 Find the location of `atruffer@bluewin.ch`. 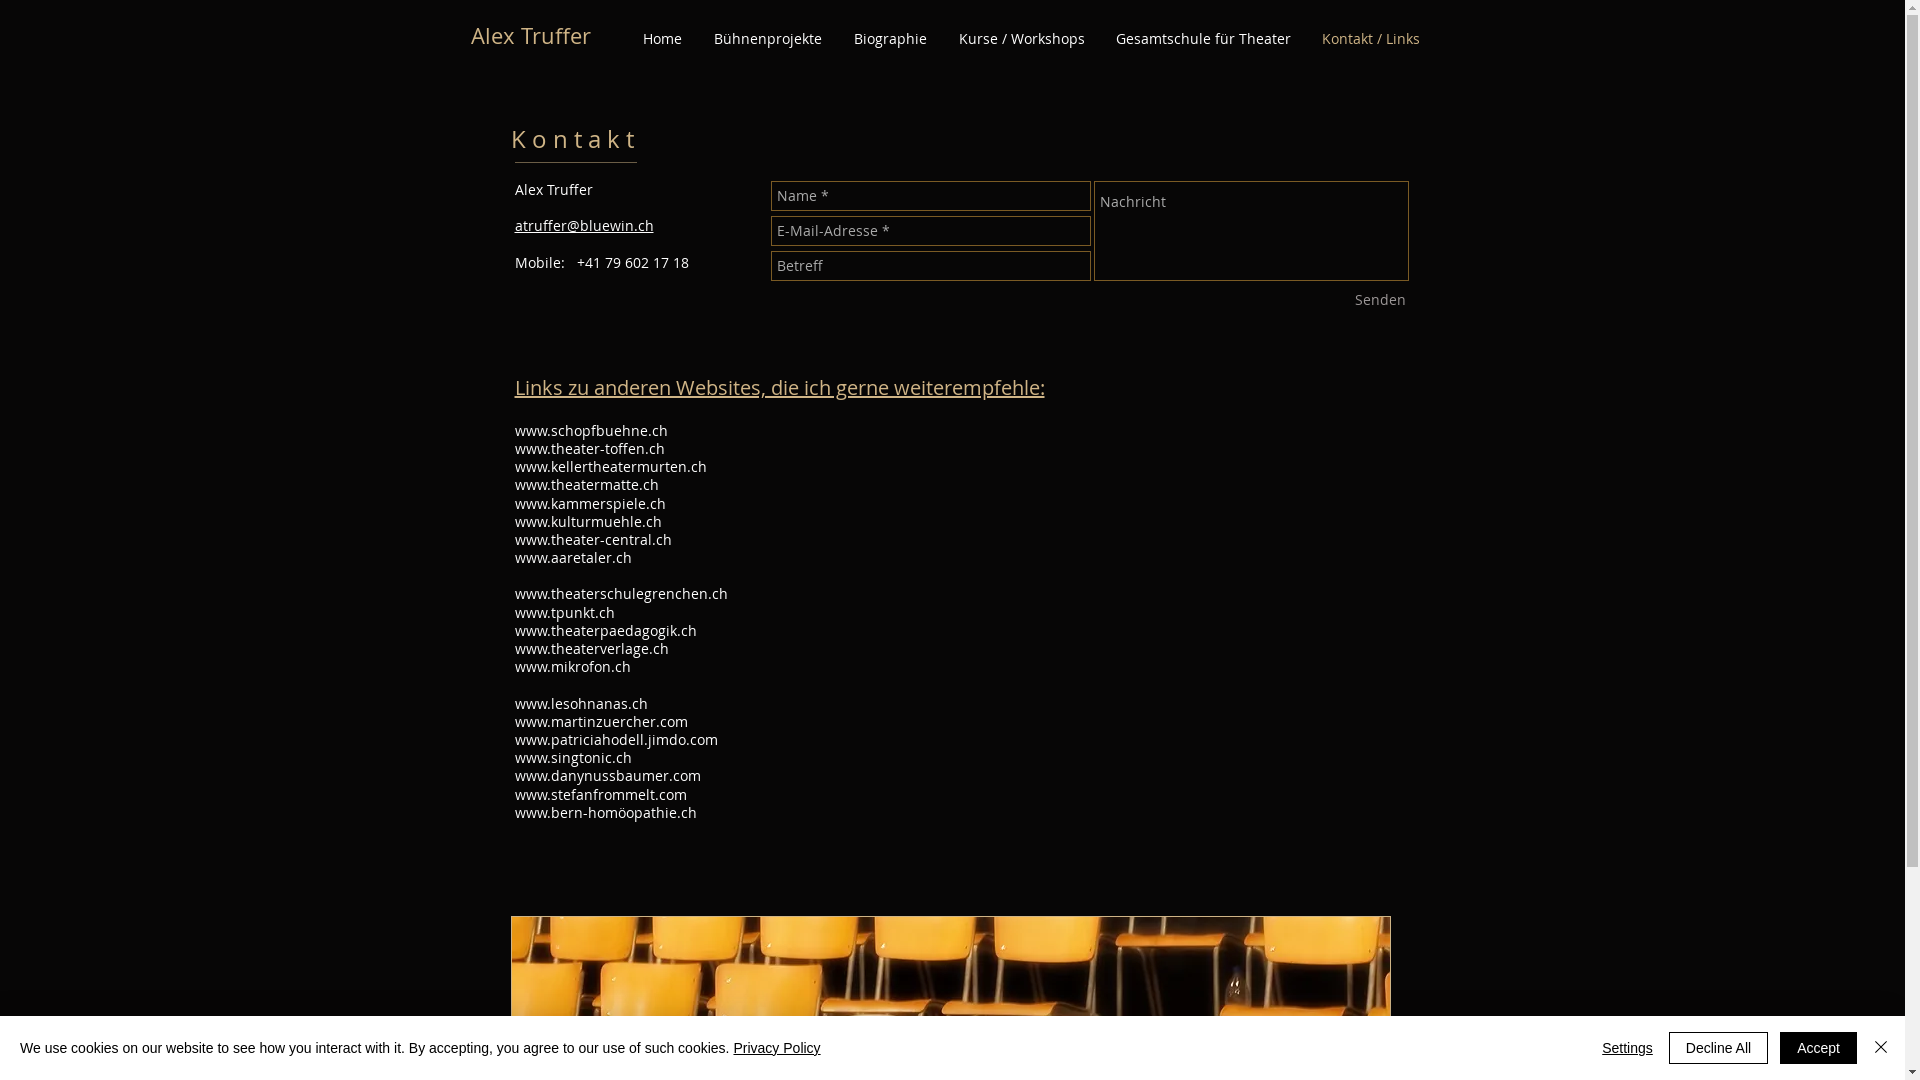

atruffer@bluewin.ch is located at coordinates (584, 226).